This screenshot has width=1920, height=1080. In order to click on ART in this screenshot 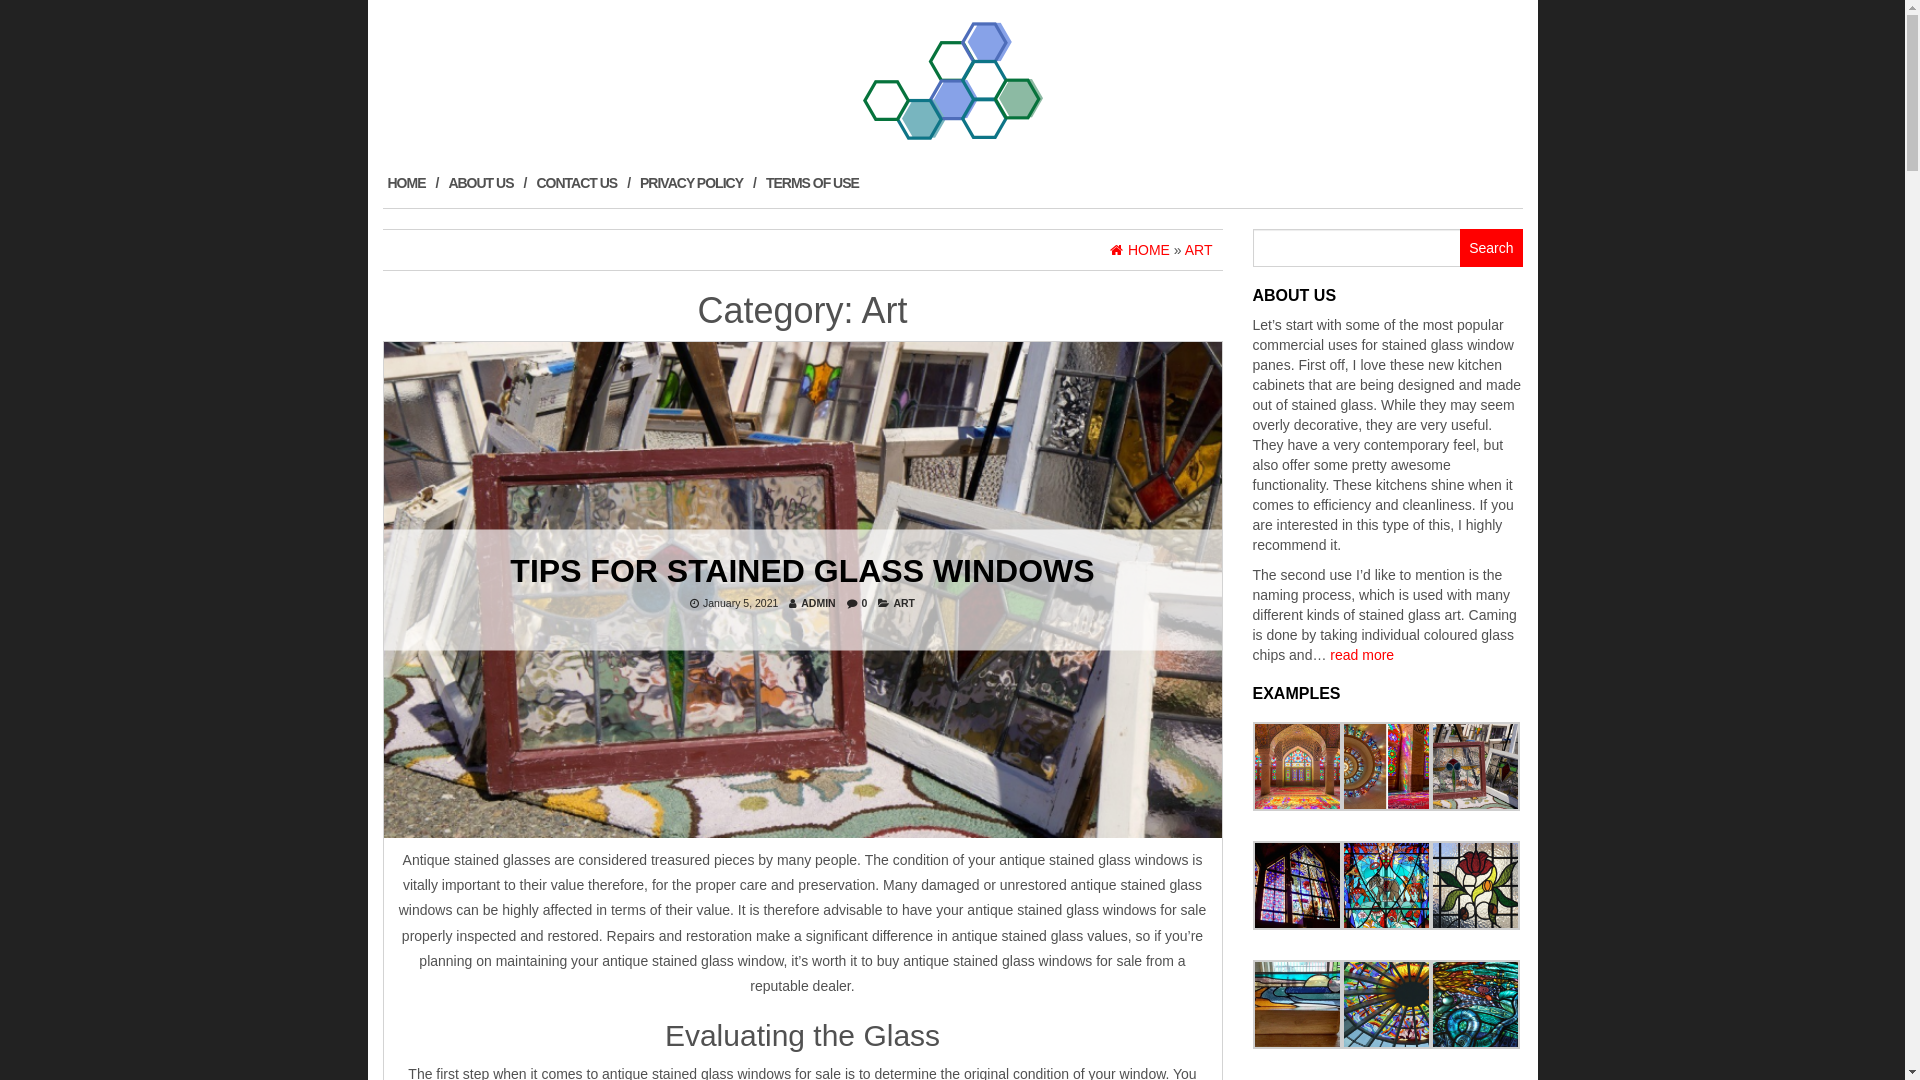, I will do `click(904, 602)`.